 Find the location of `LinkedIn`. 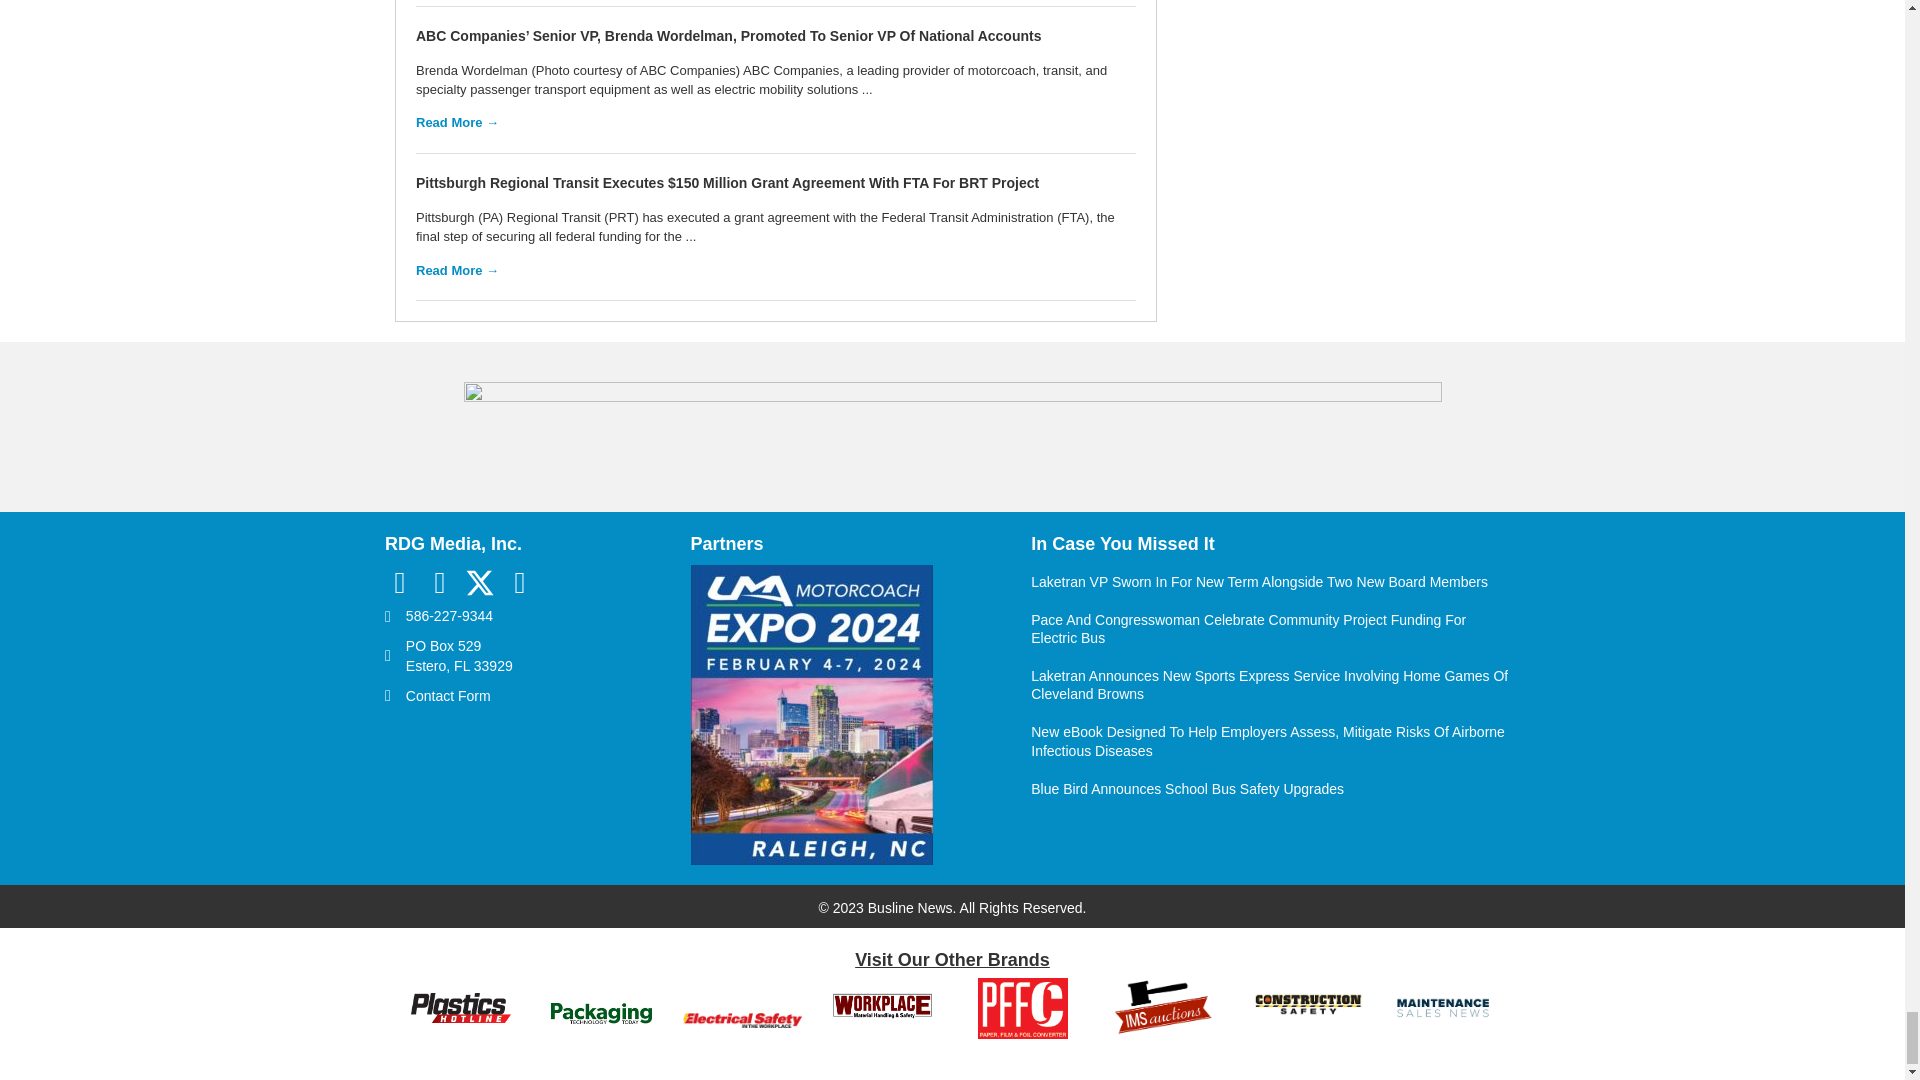

LinkedIn is located at coordinates (440, 582).